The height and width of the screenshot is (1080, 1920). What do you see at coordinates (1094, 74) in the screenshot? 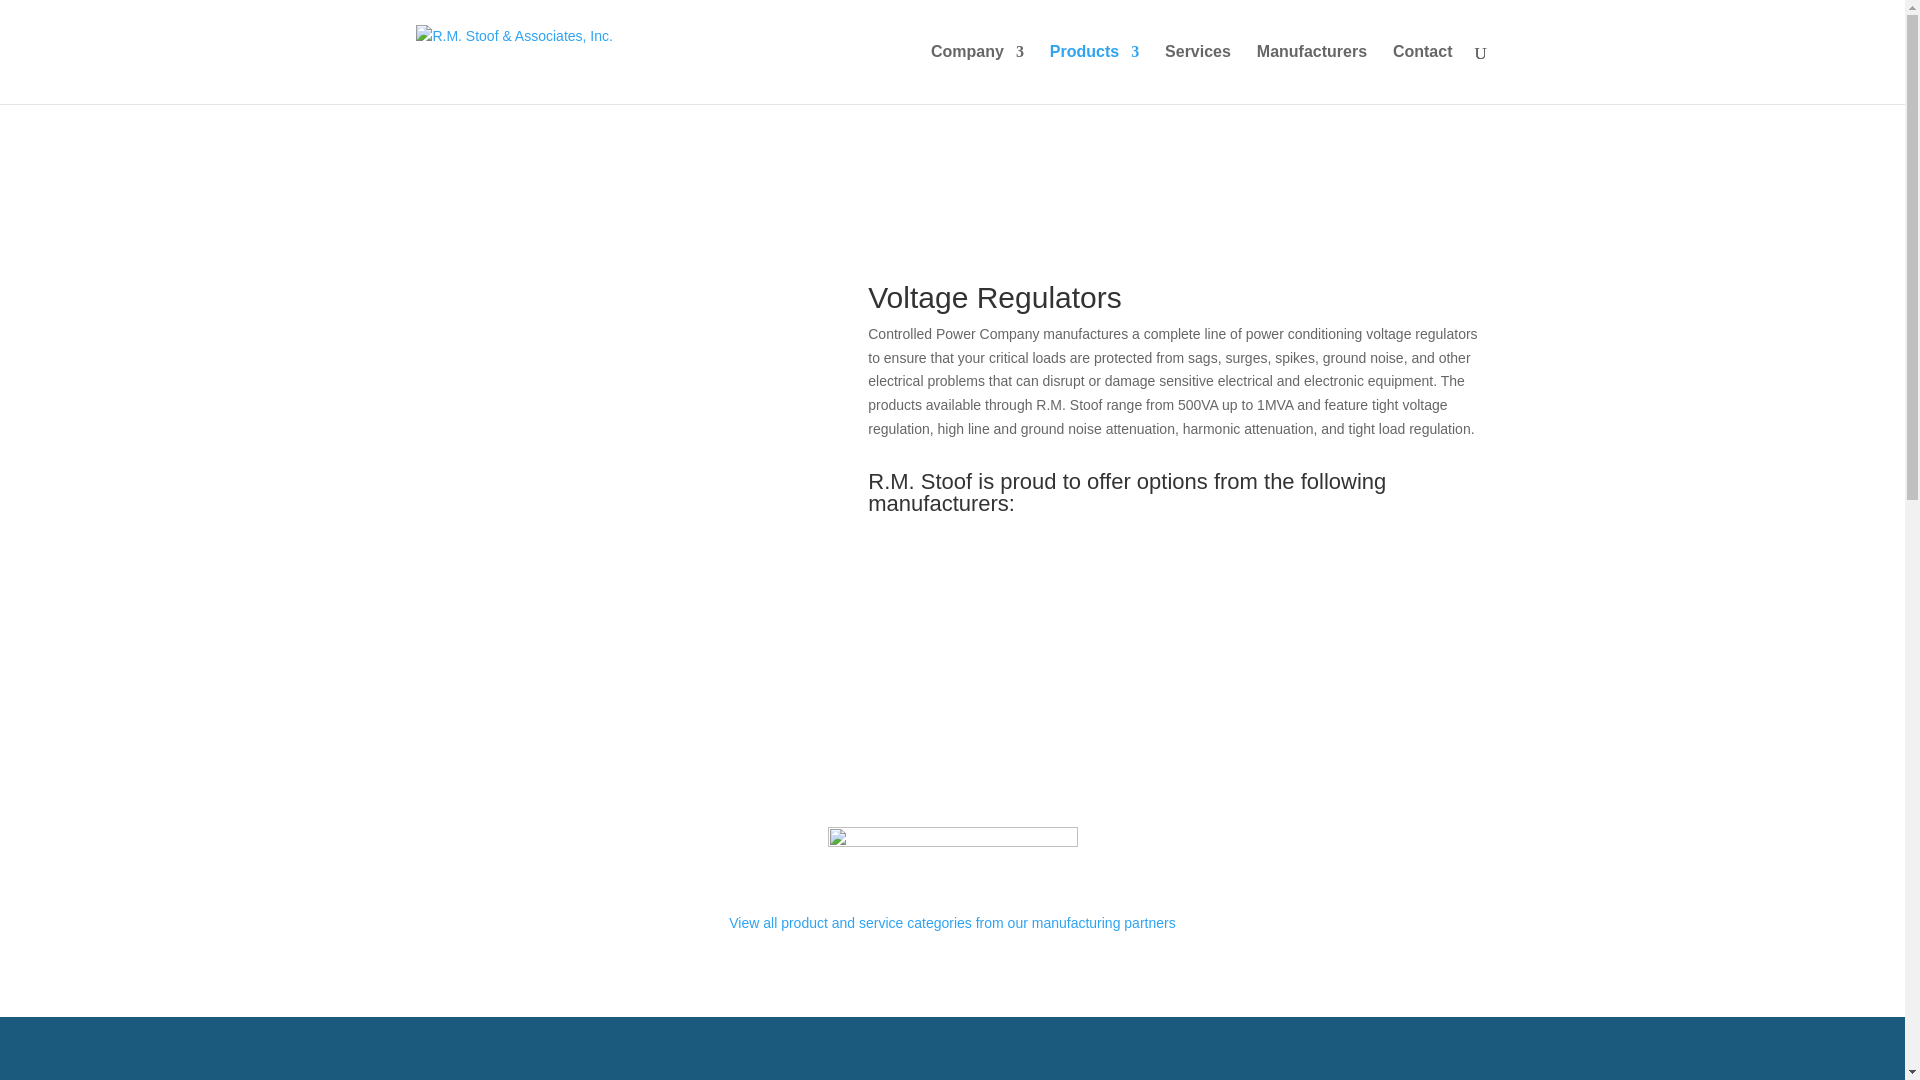
I see `Products` at bounding box center [1094, 74].